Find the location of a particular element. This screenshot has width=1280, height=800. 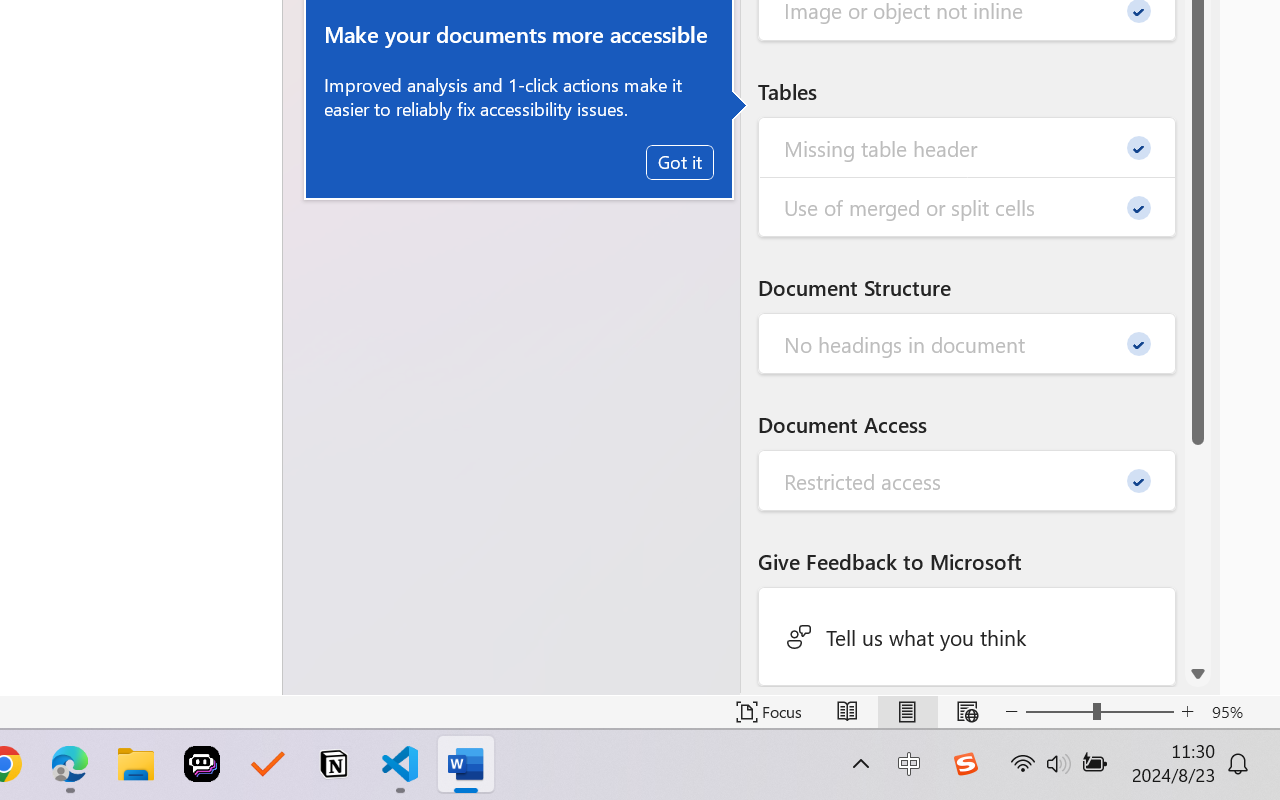

No headings in document - 0 is located at coordinates (968, 344).